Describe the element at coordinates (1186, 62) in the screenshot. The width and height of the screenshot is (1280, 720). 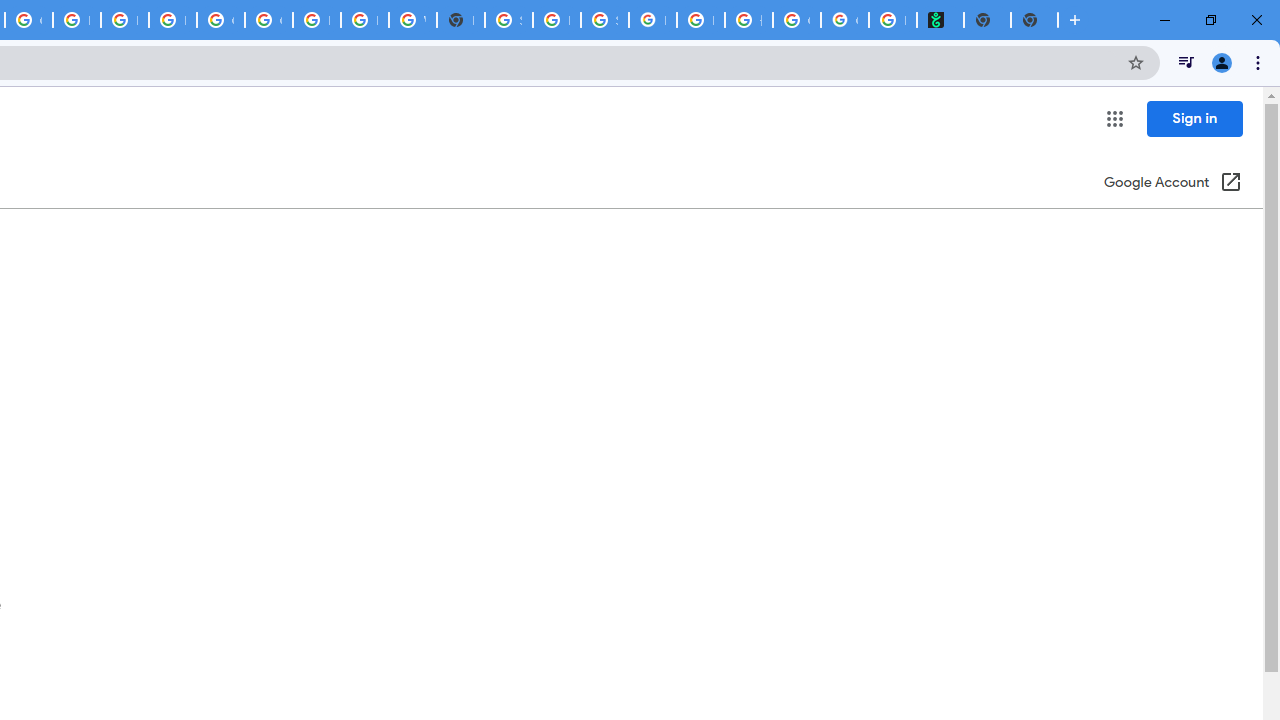
I see `Control your music, videos, and more` at that location.